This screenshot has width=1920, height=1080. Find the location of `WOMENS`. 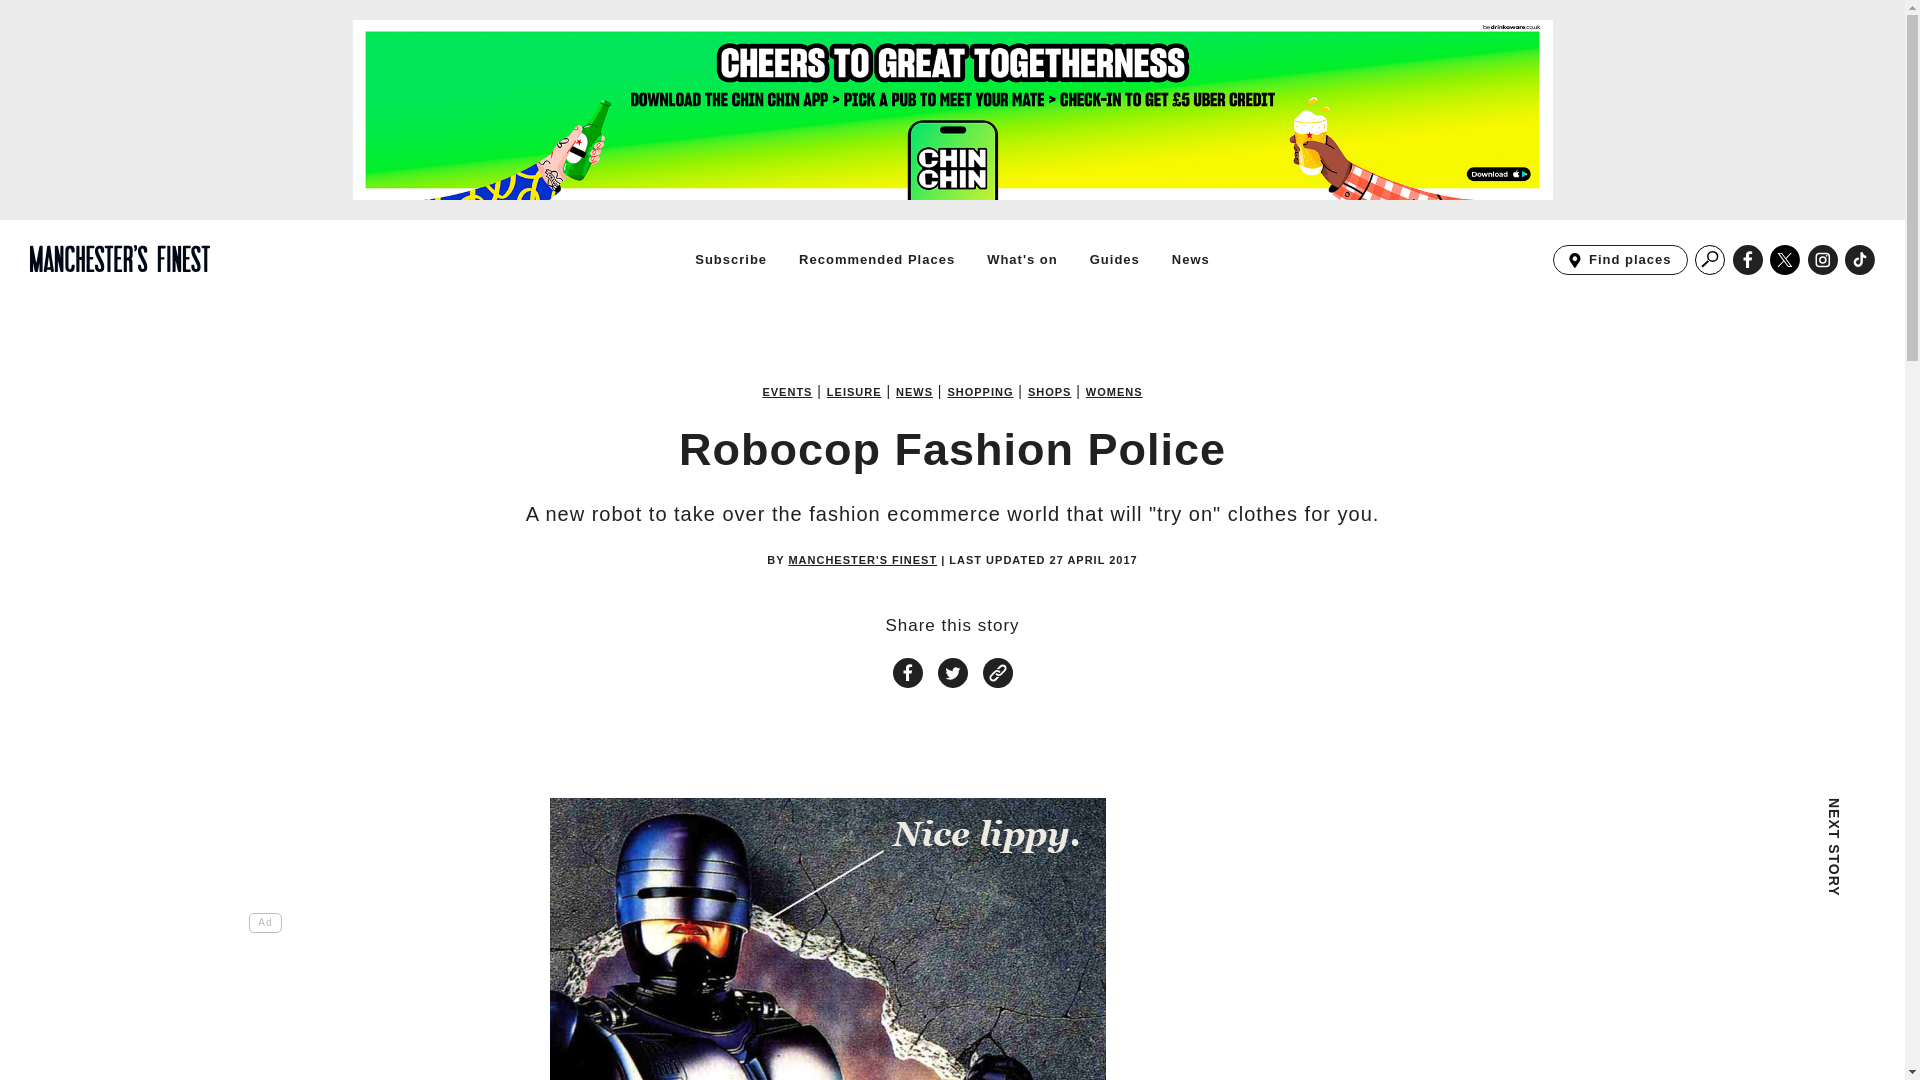

WOMENS is located at coordinates (730, 259).